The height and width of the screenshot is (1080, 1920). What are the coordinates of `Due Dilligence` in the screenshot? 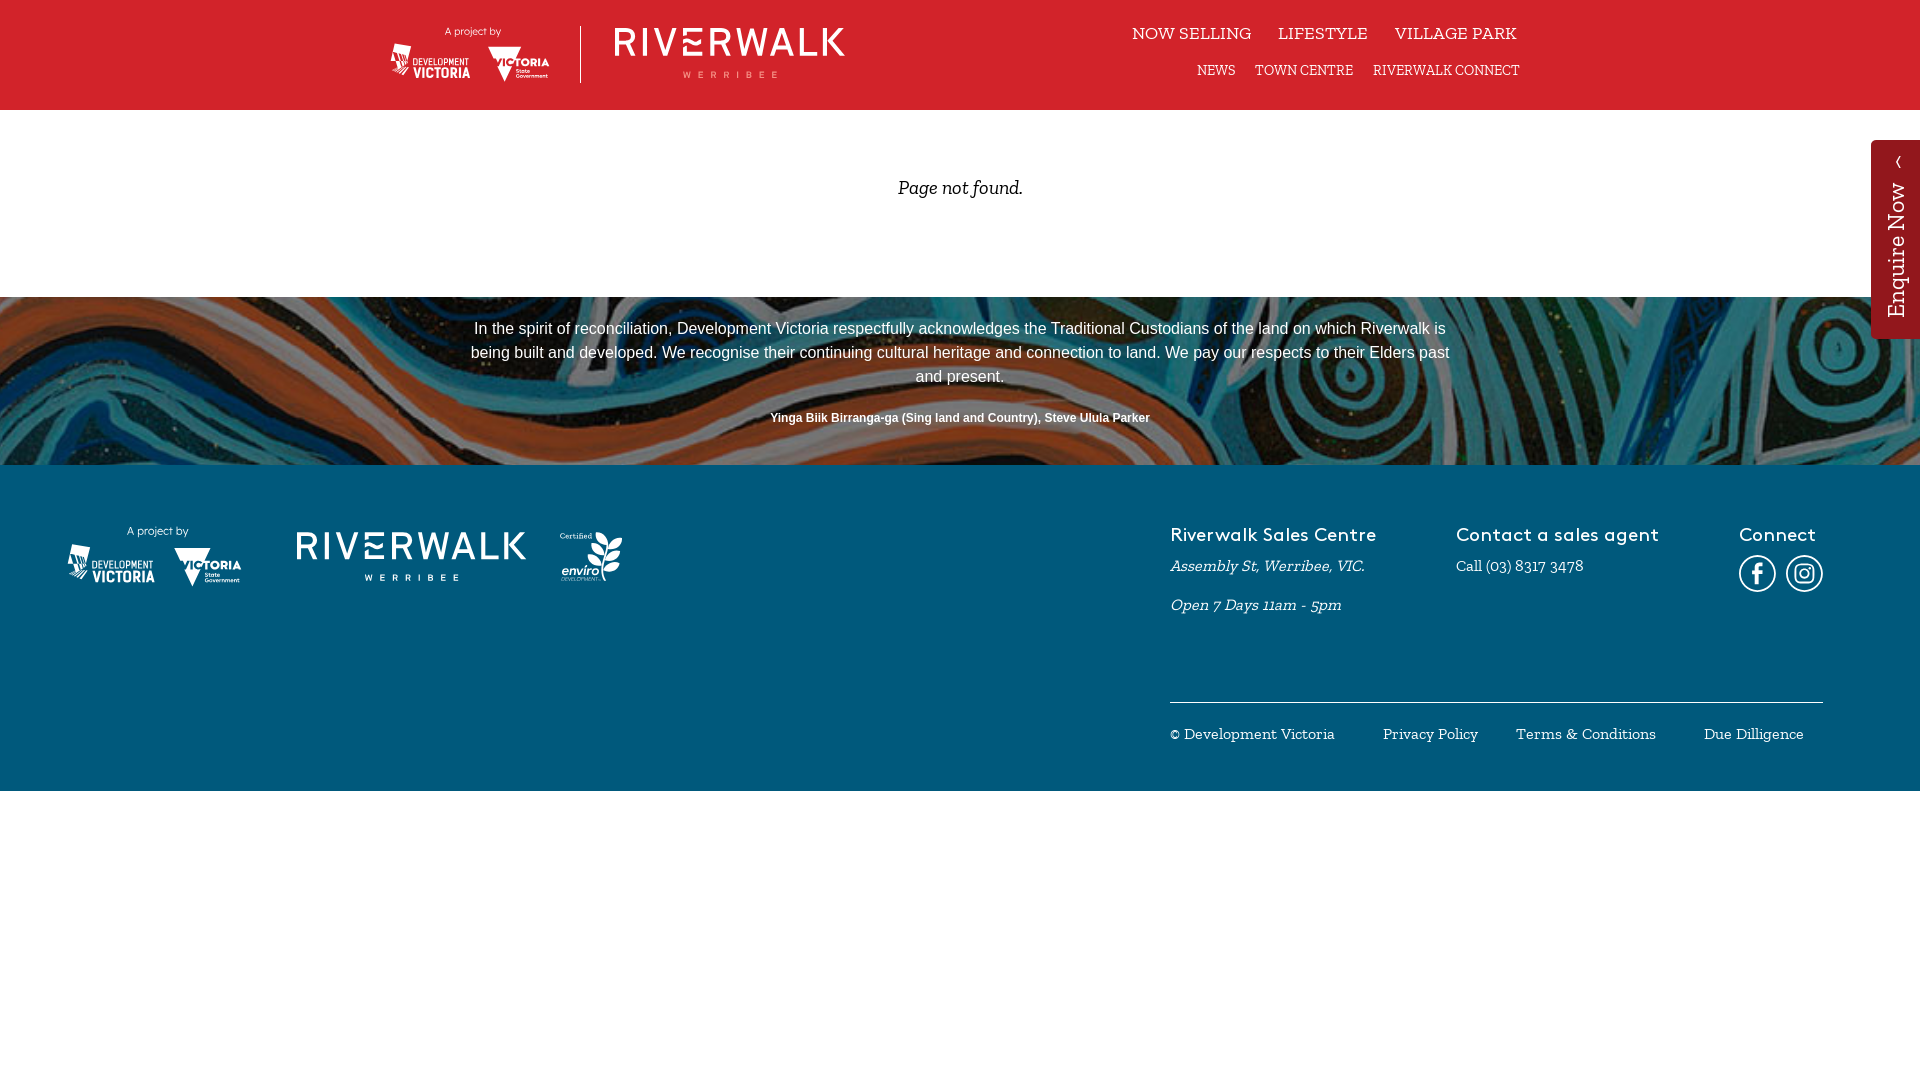 It's located at (1754, 734).